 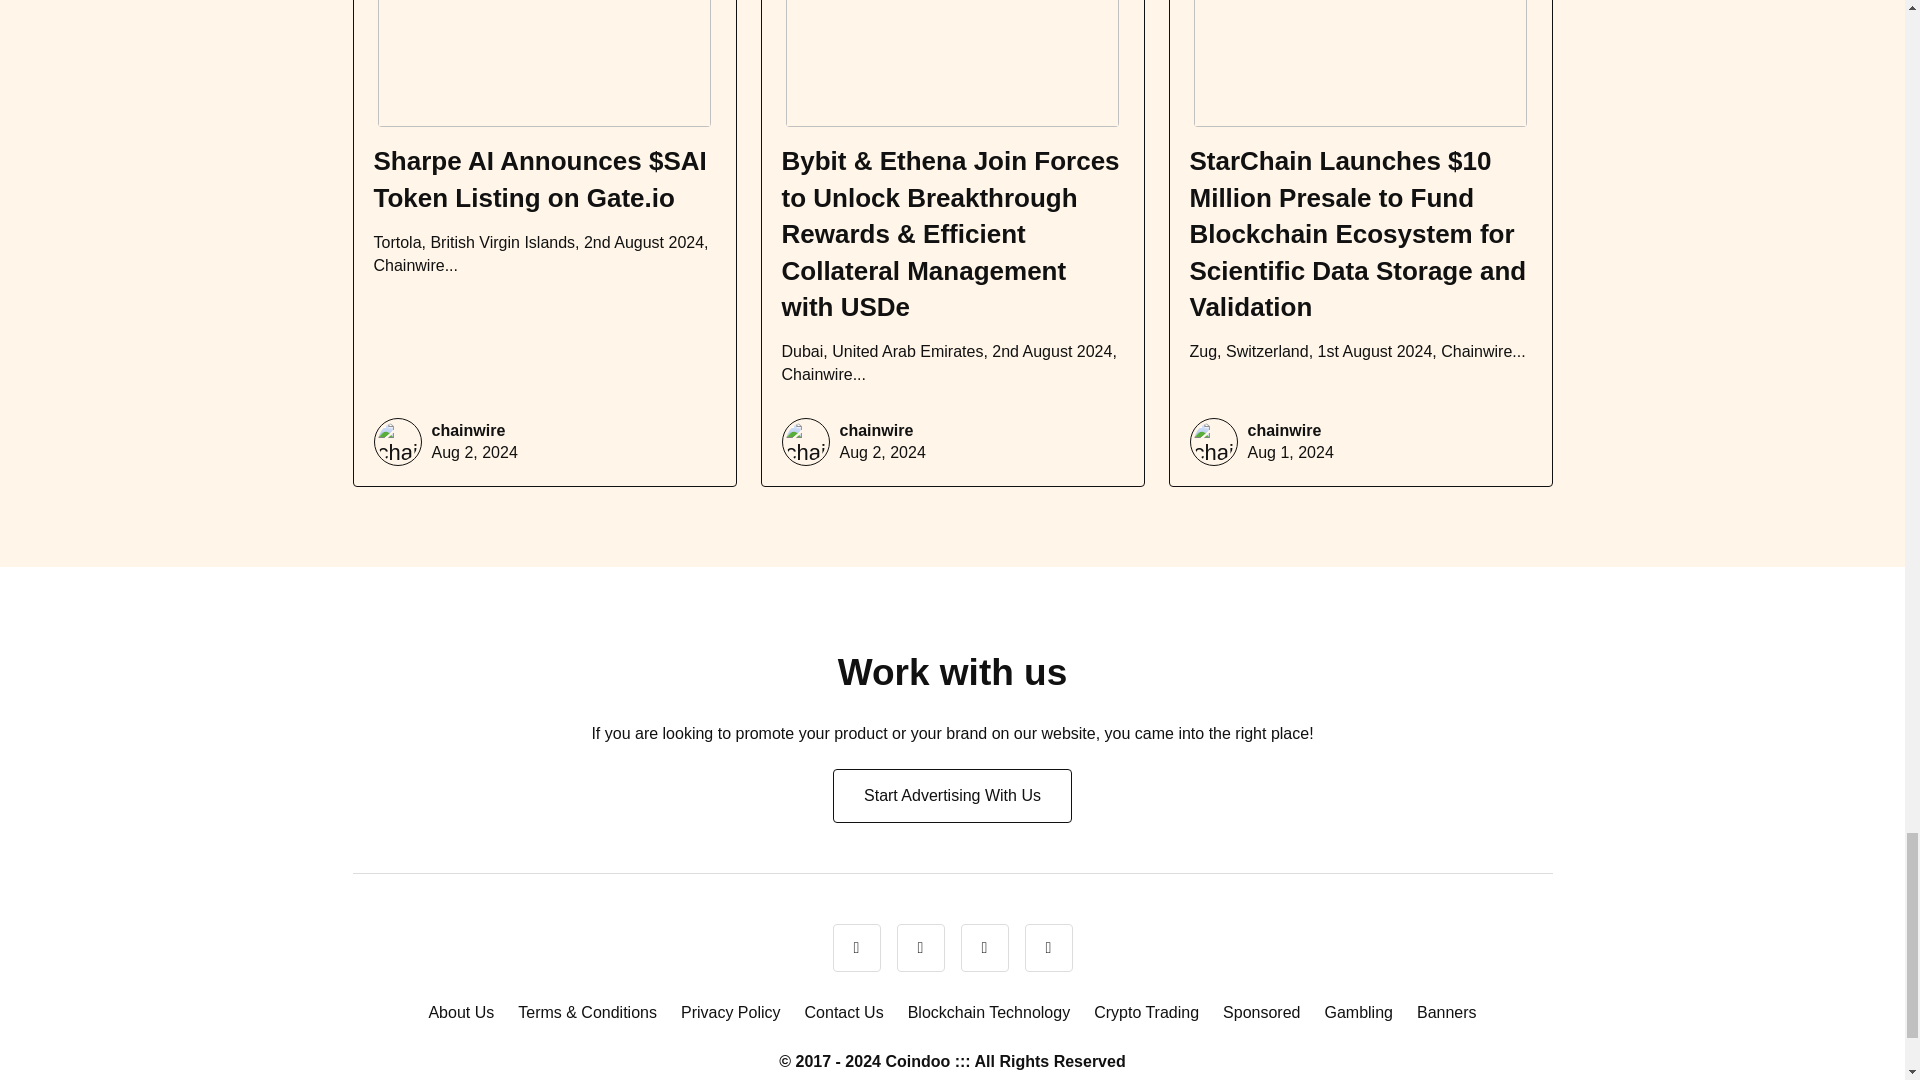 I want to click on chainwire, so click(x=876, y=430).